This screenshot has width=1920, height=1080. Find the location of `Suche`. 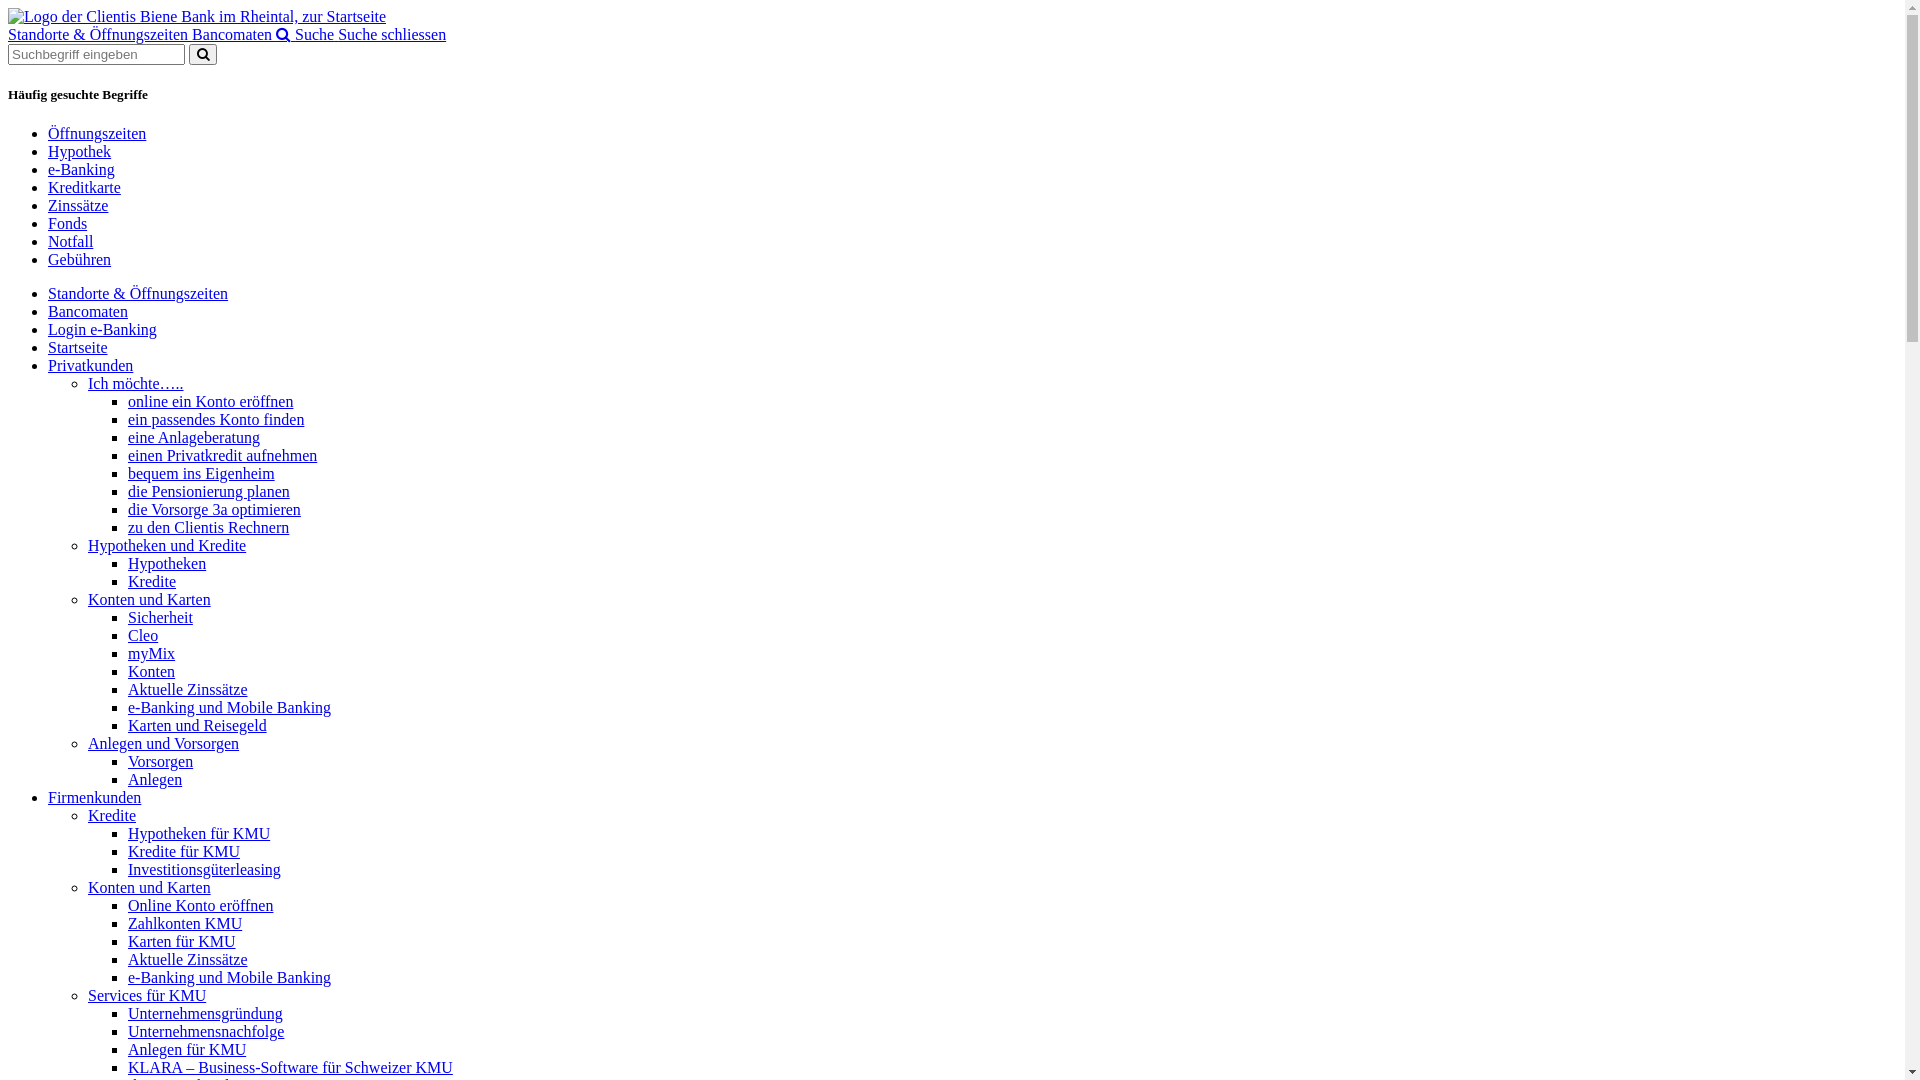

Suche is located at coordinates (307, 34).